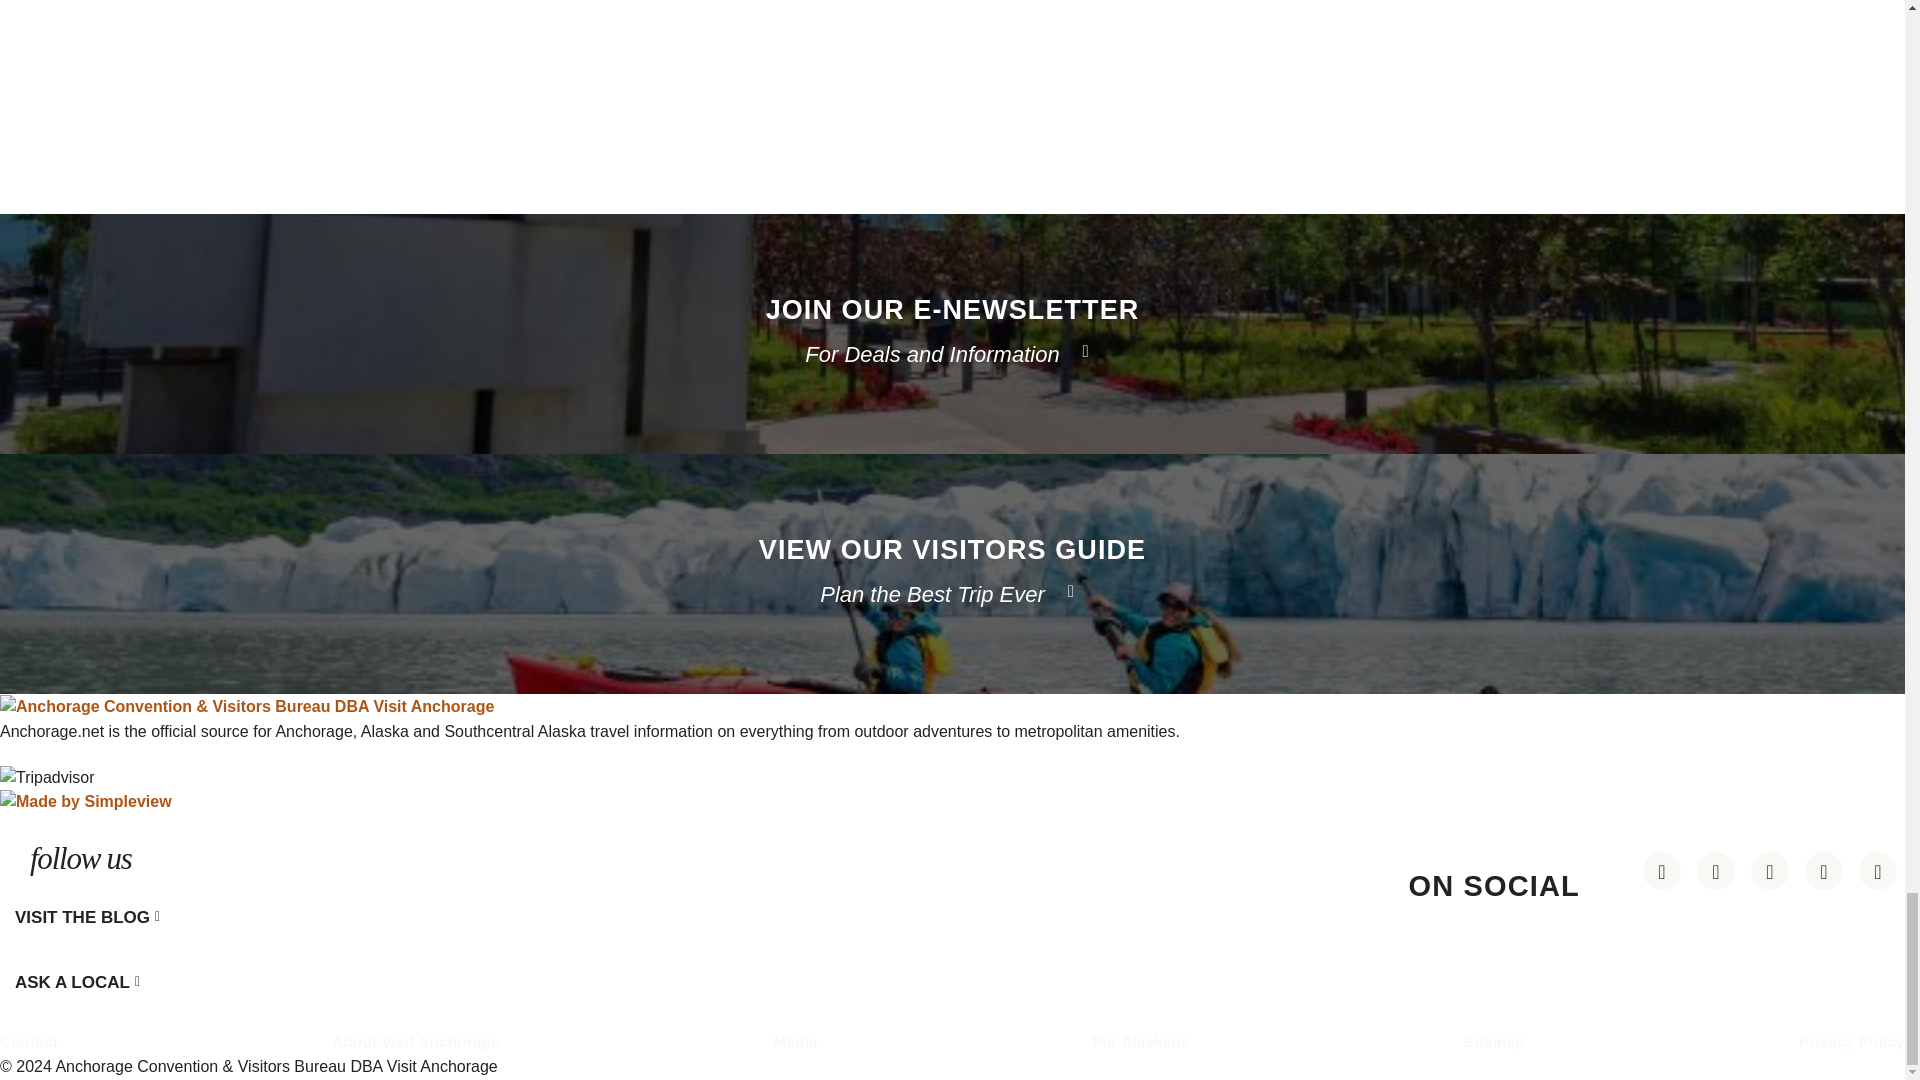  What do you see at coordinates (1662, 870) in the screenshot?
I see `Visit our pinterest page` at bounding box center [1662, 870].